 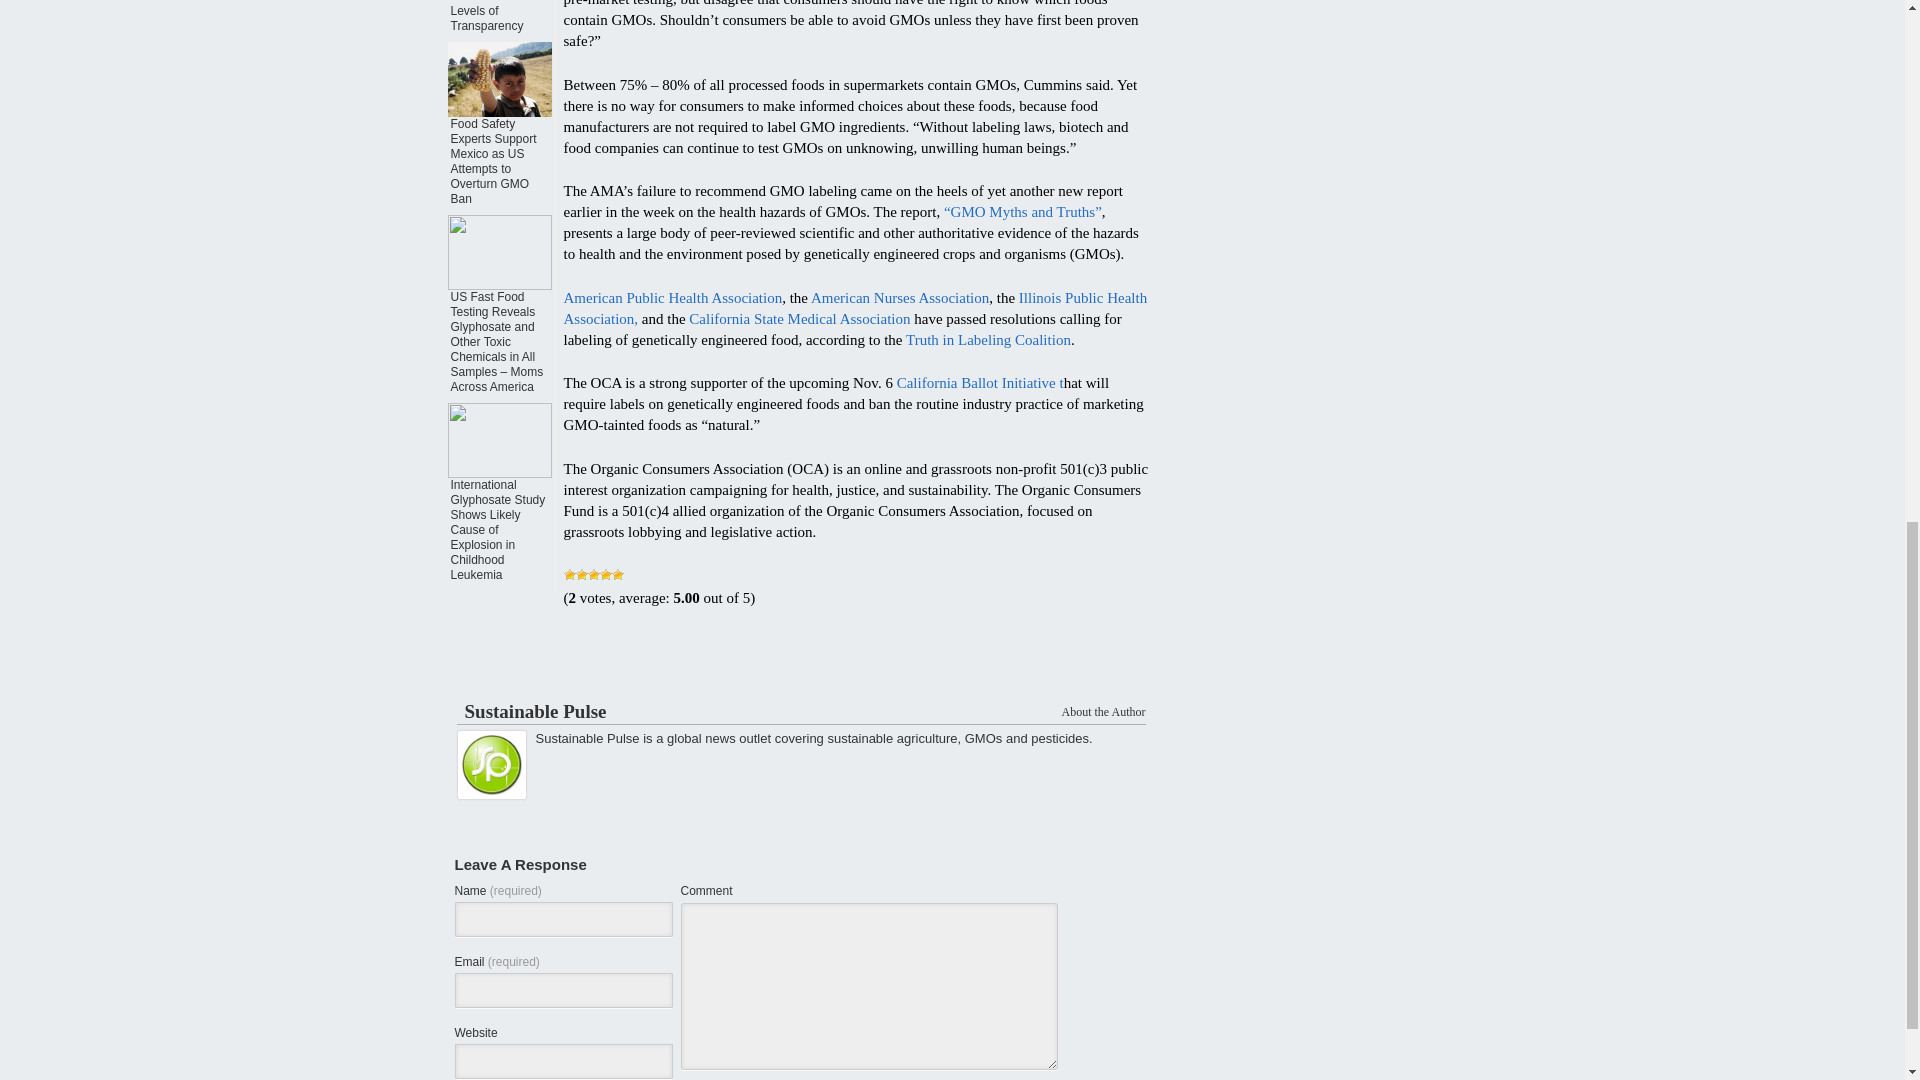 I want to click on 1 Star, so click(x=570, y=575).